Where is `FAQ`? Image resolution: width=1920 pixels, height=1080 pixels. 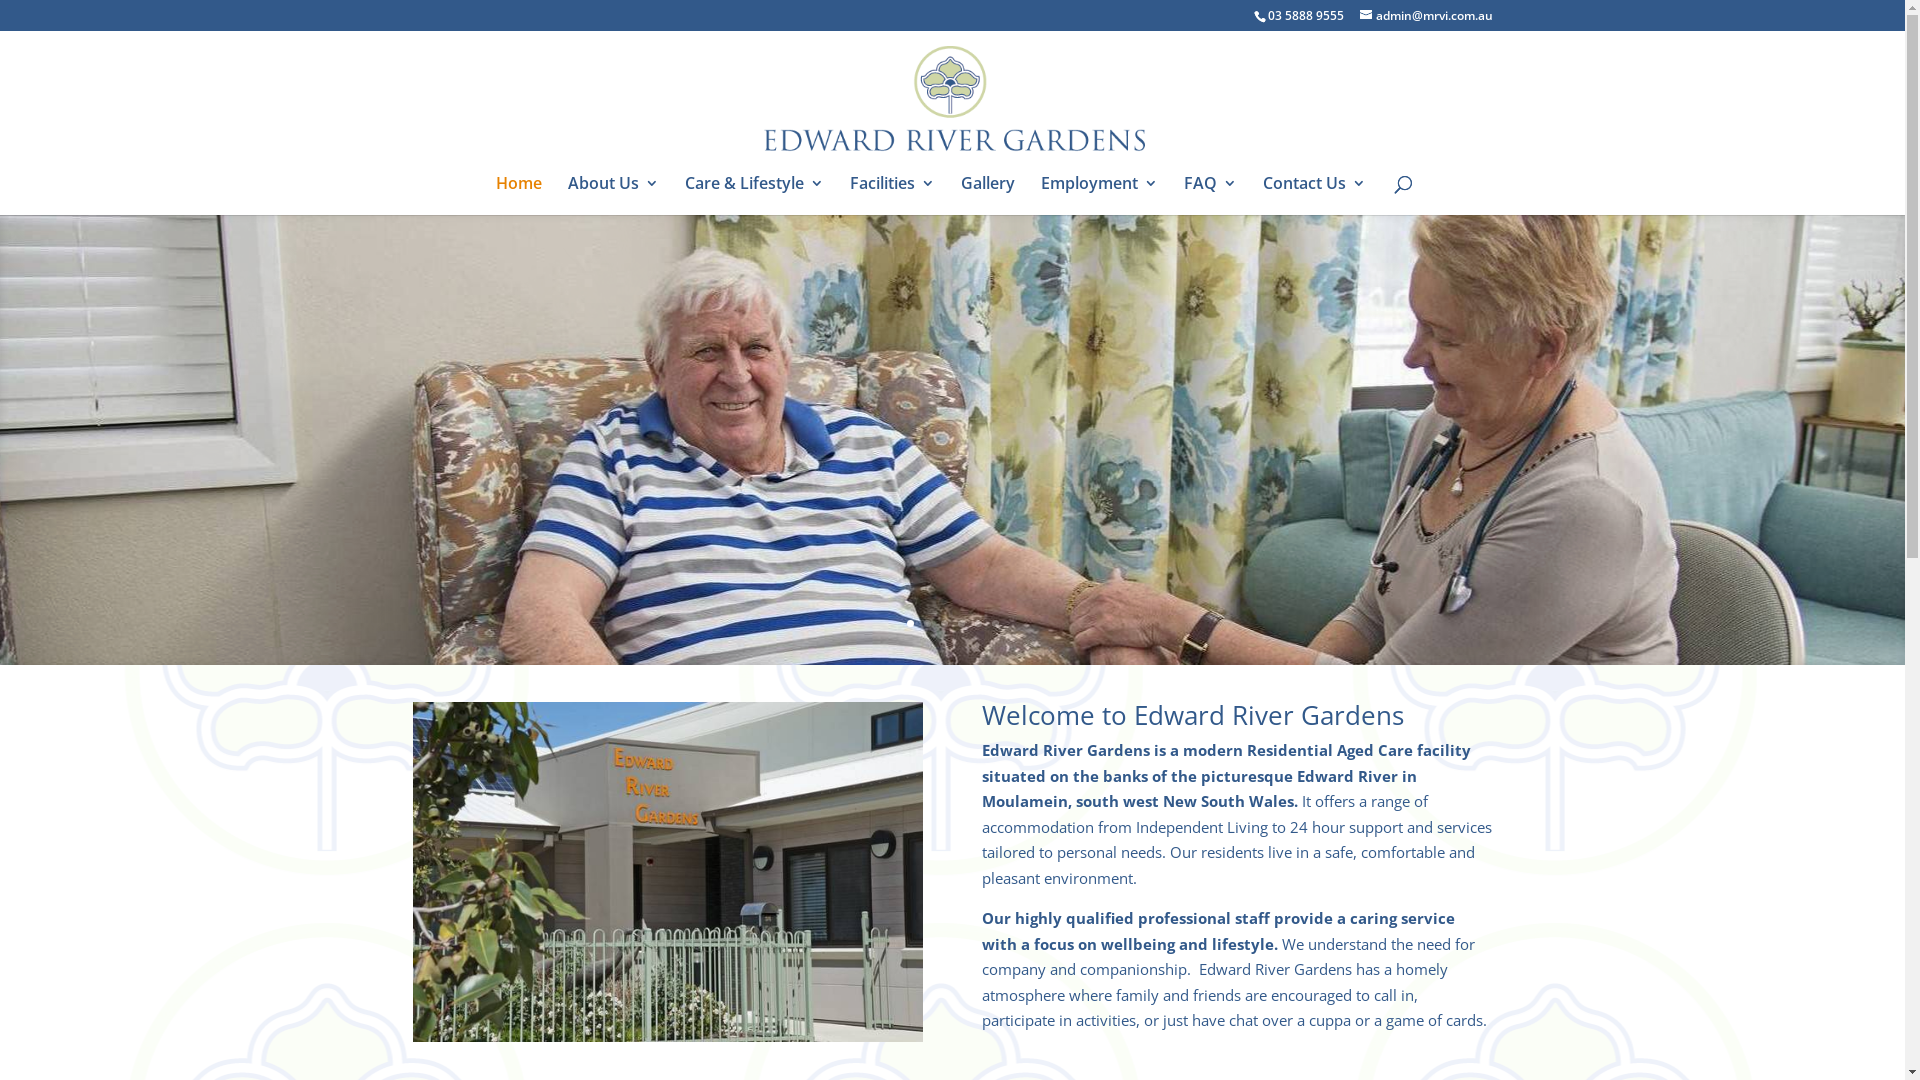
FAQ is located at coordinates (1210, 196).